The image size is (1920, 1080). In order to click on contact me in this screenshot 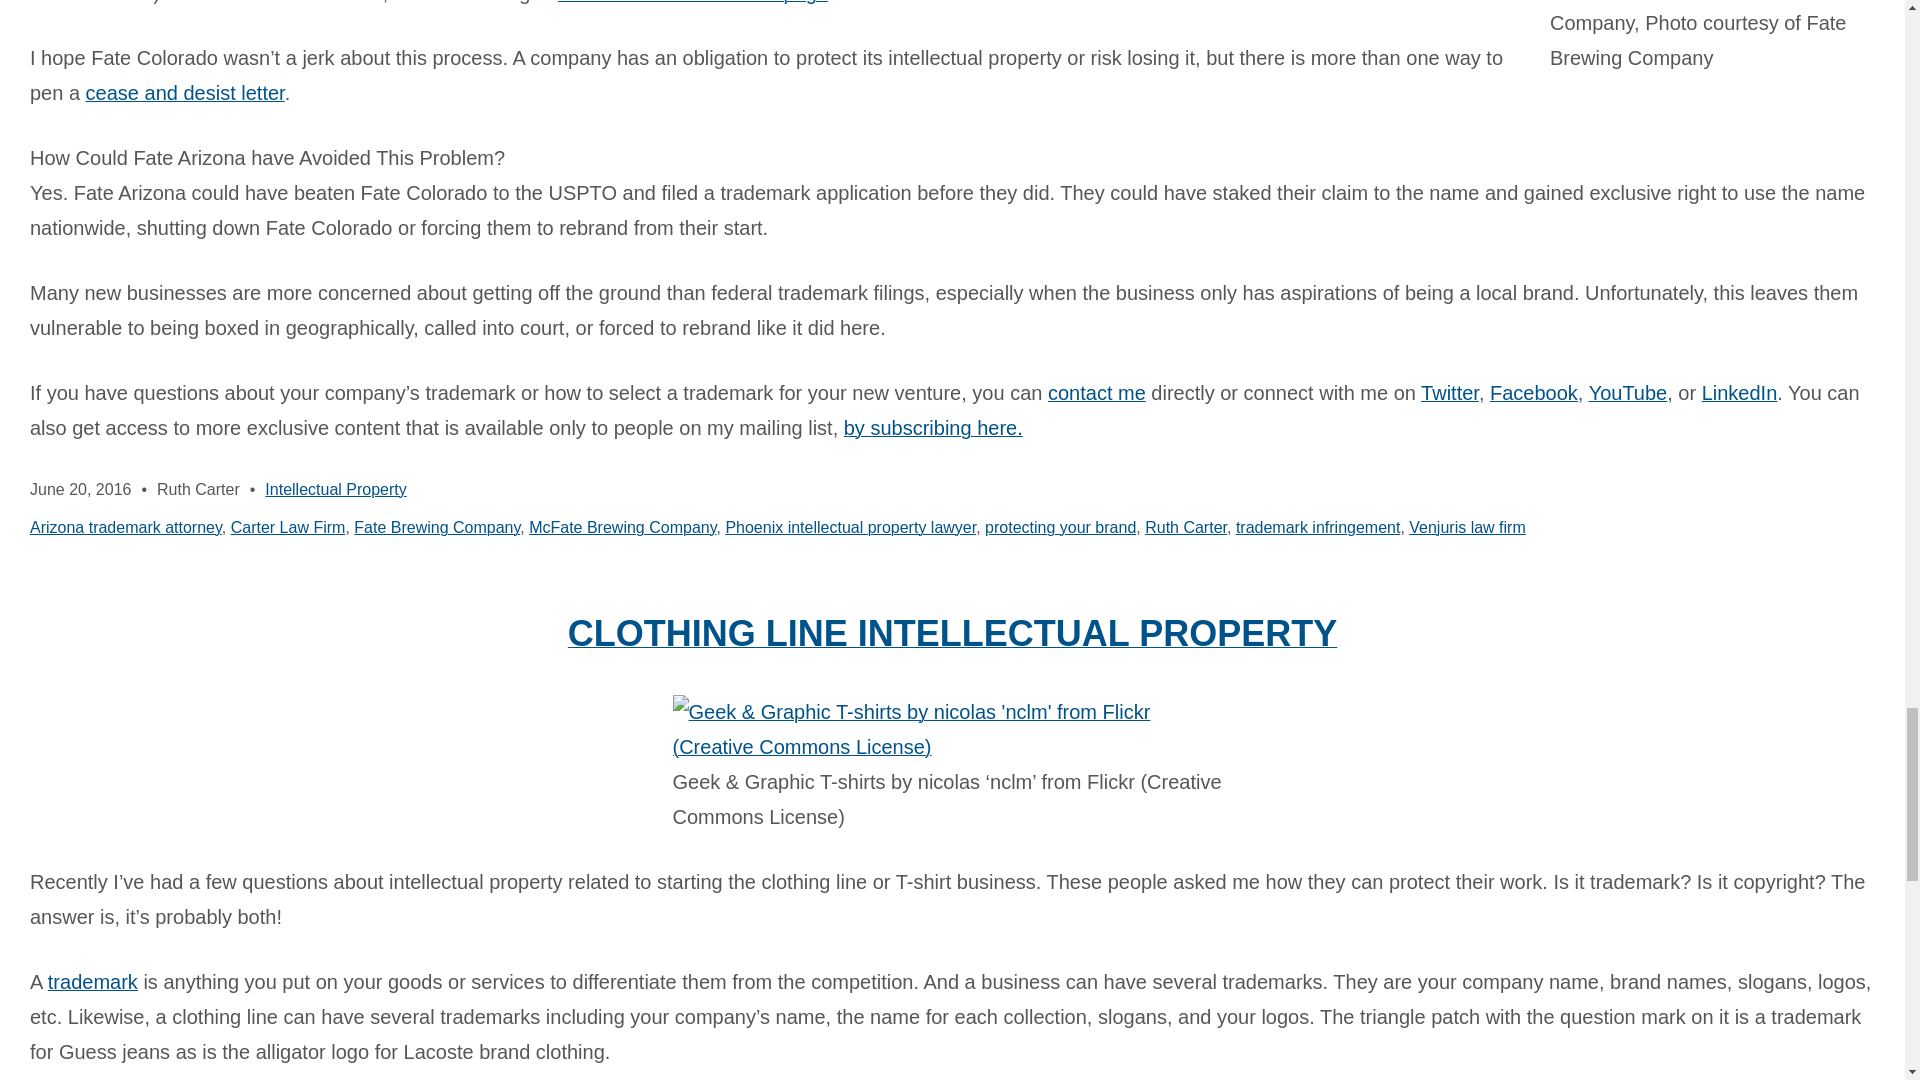, I will do `click(1097, 392)`.